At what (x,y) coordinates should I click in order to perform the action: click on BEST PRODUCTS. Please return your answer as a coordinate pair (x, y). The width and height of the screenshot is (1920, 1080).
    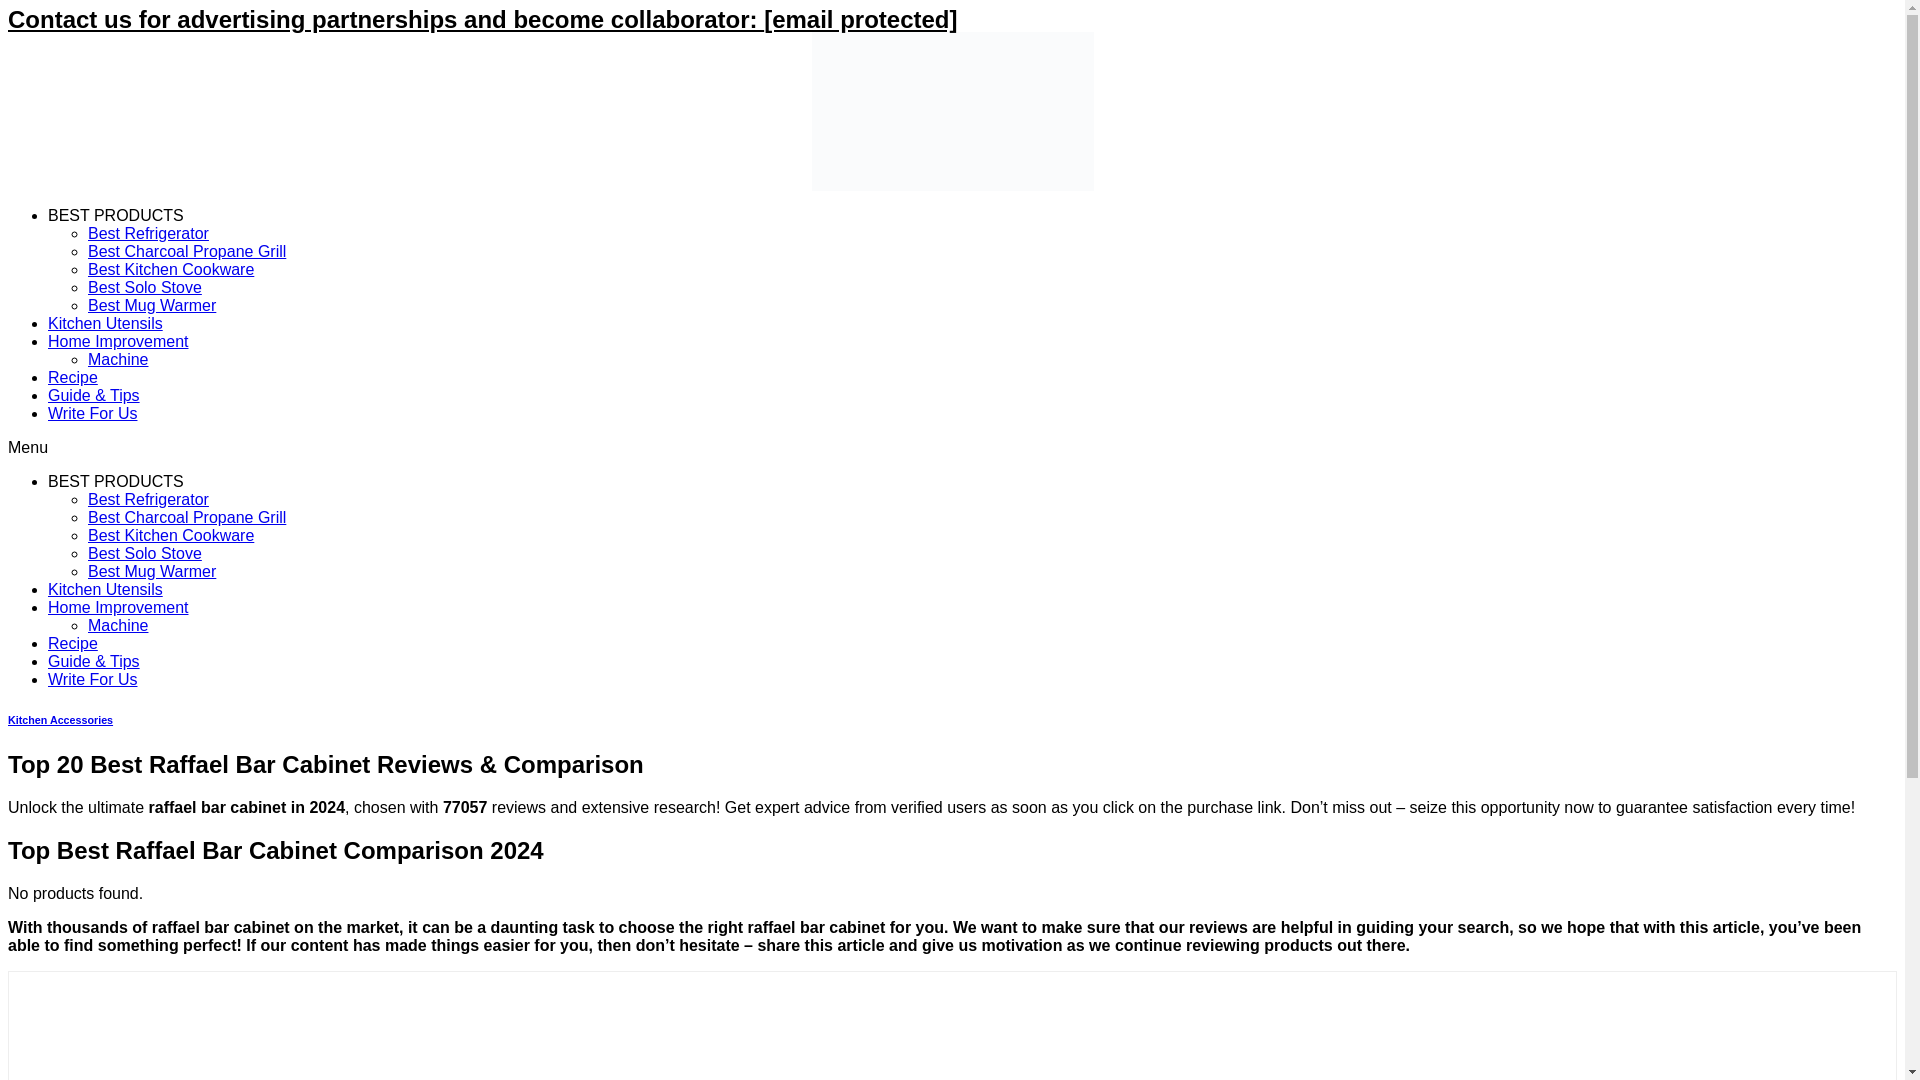
    Looking at the image, I should click on (116, 482).